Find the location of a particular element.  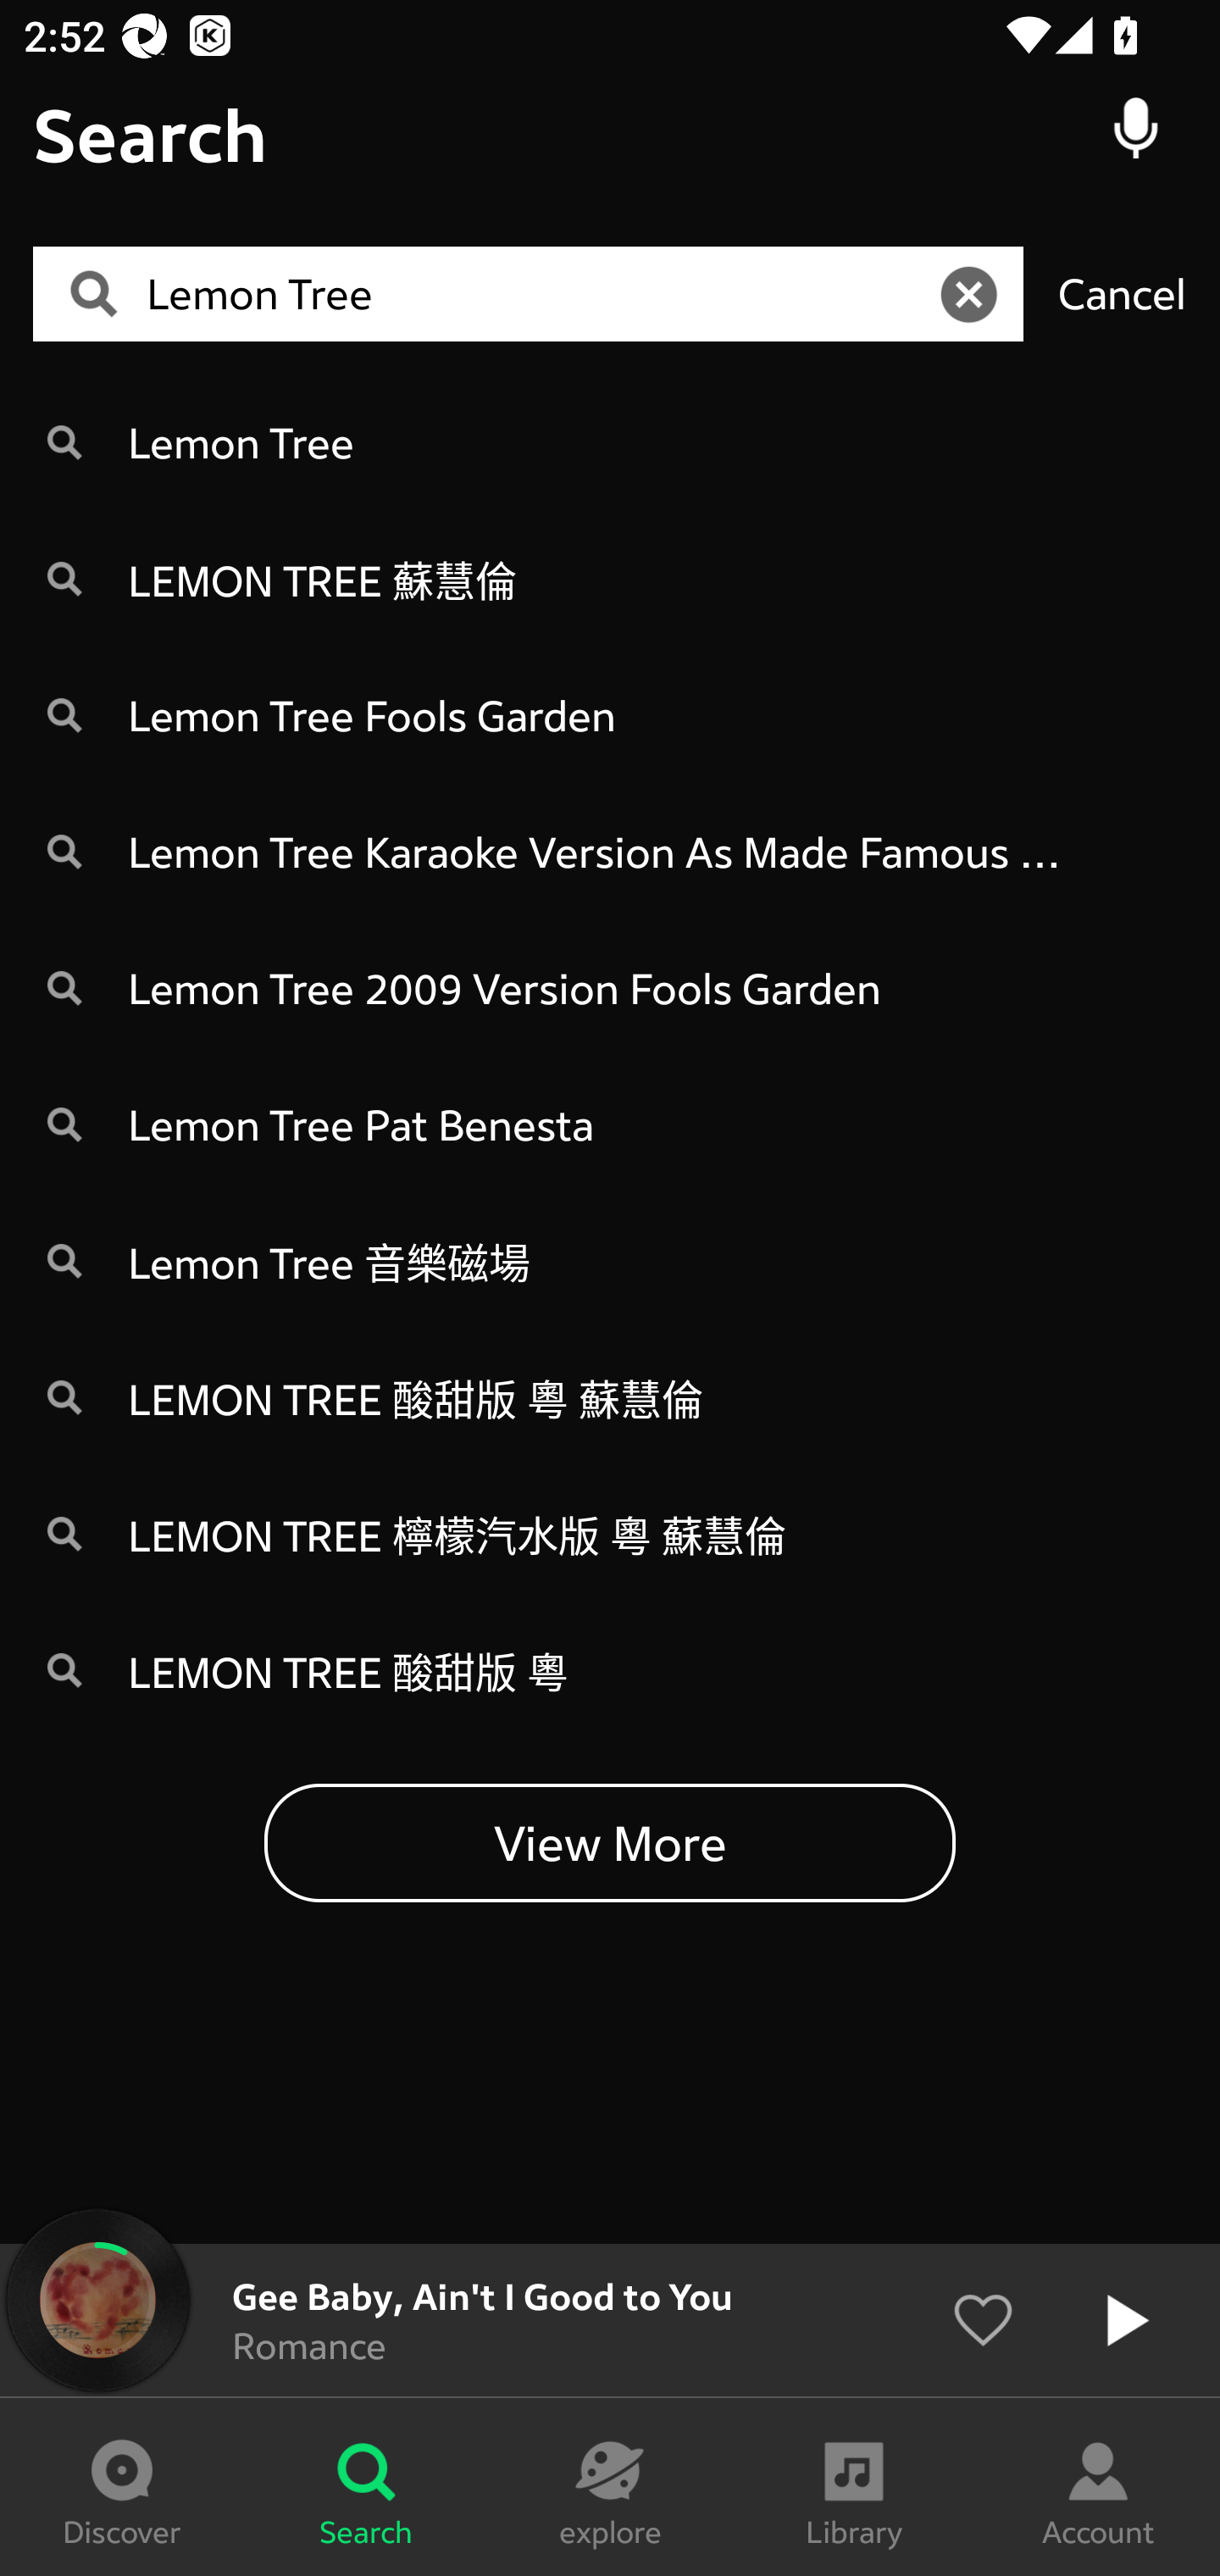

Lemon Tree is located at coordinates (610, 441).